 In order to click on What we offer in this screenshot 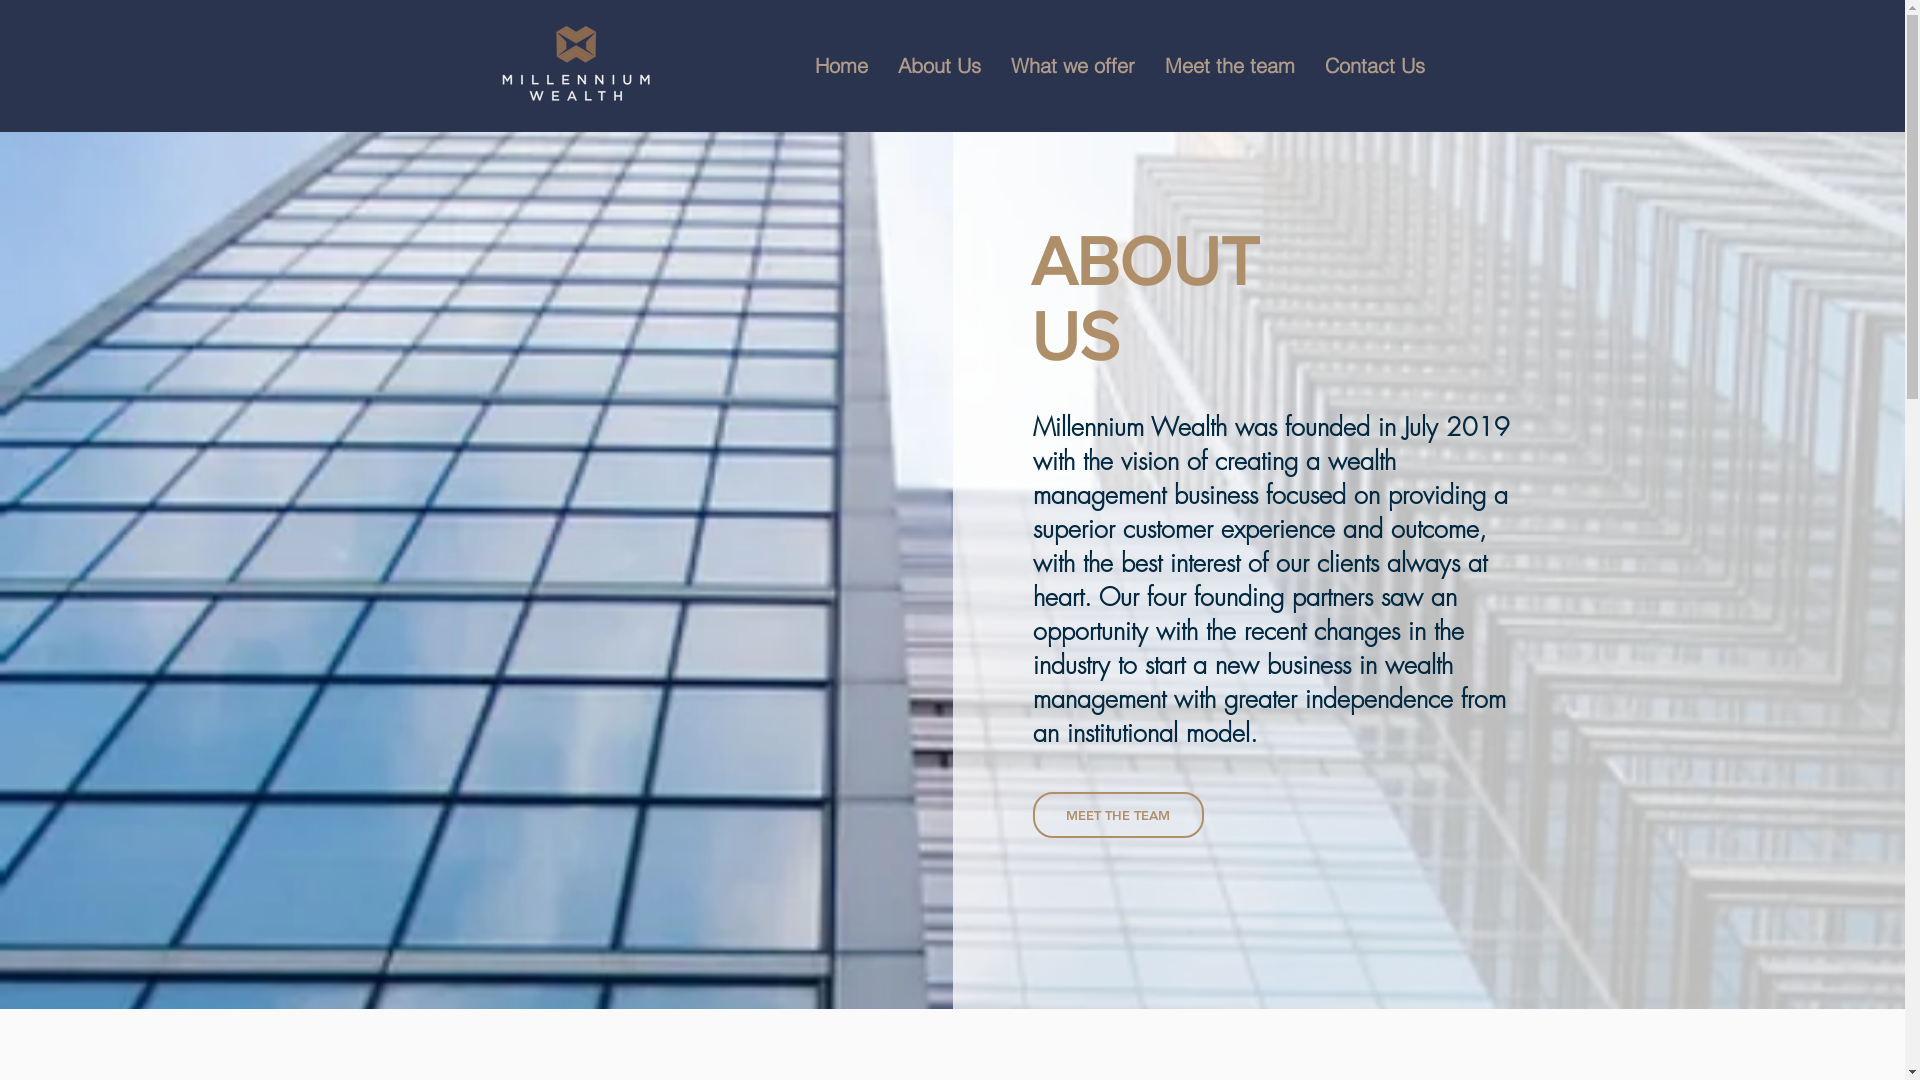, I will do `click(1073, 66)`.